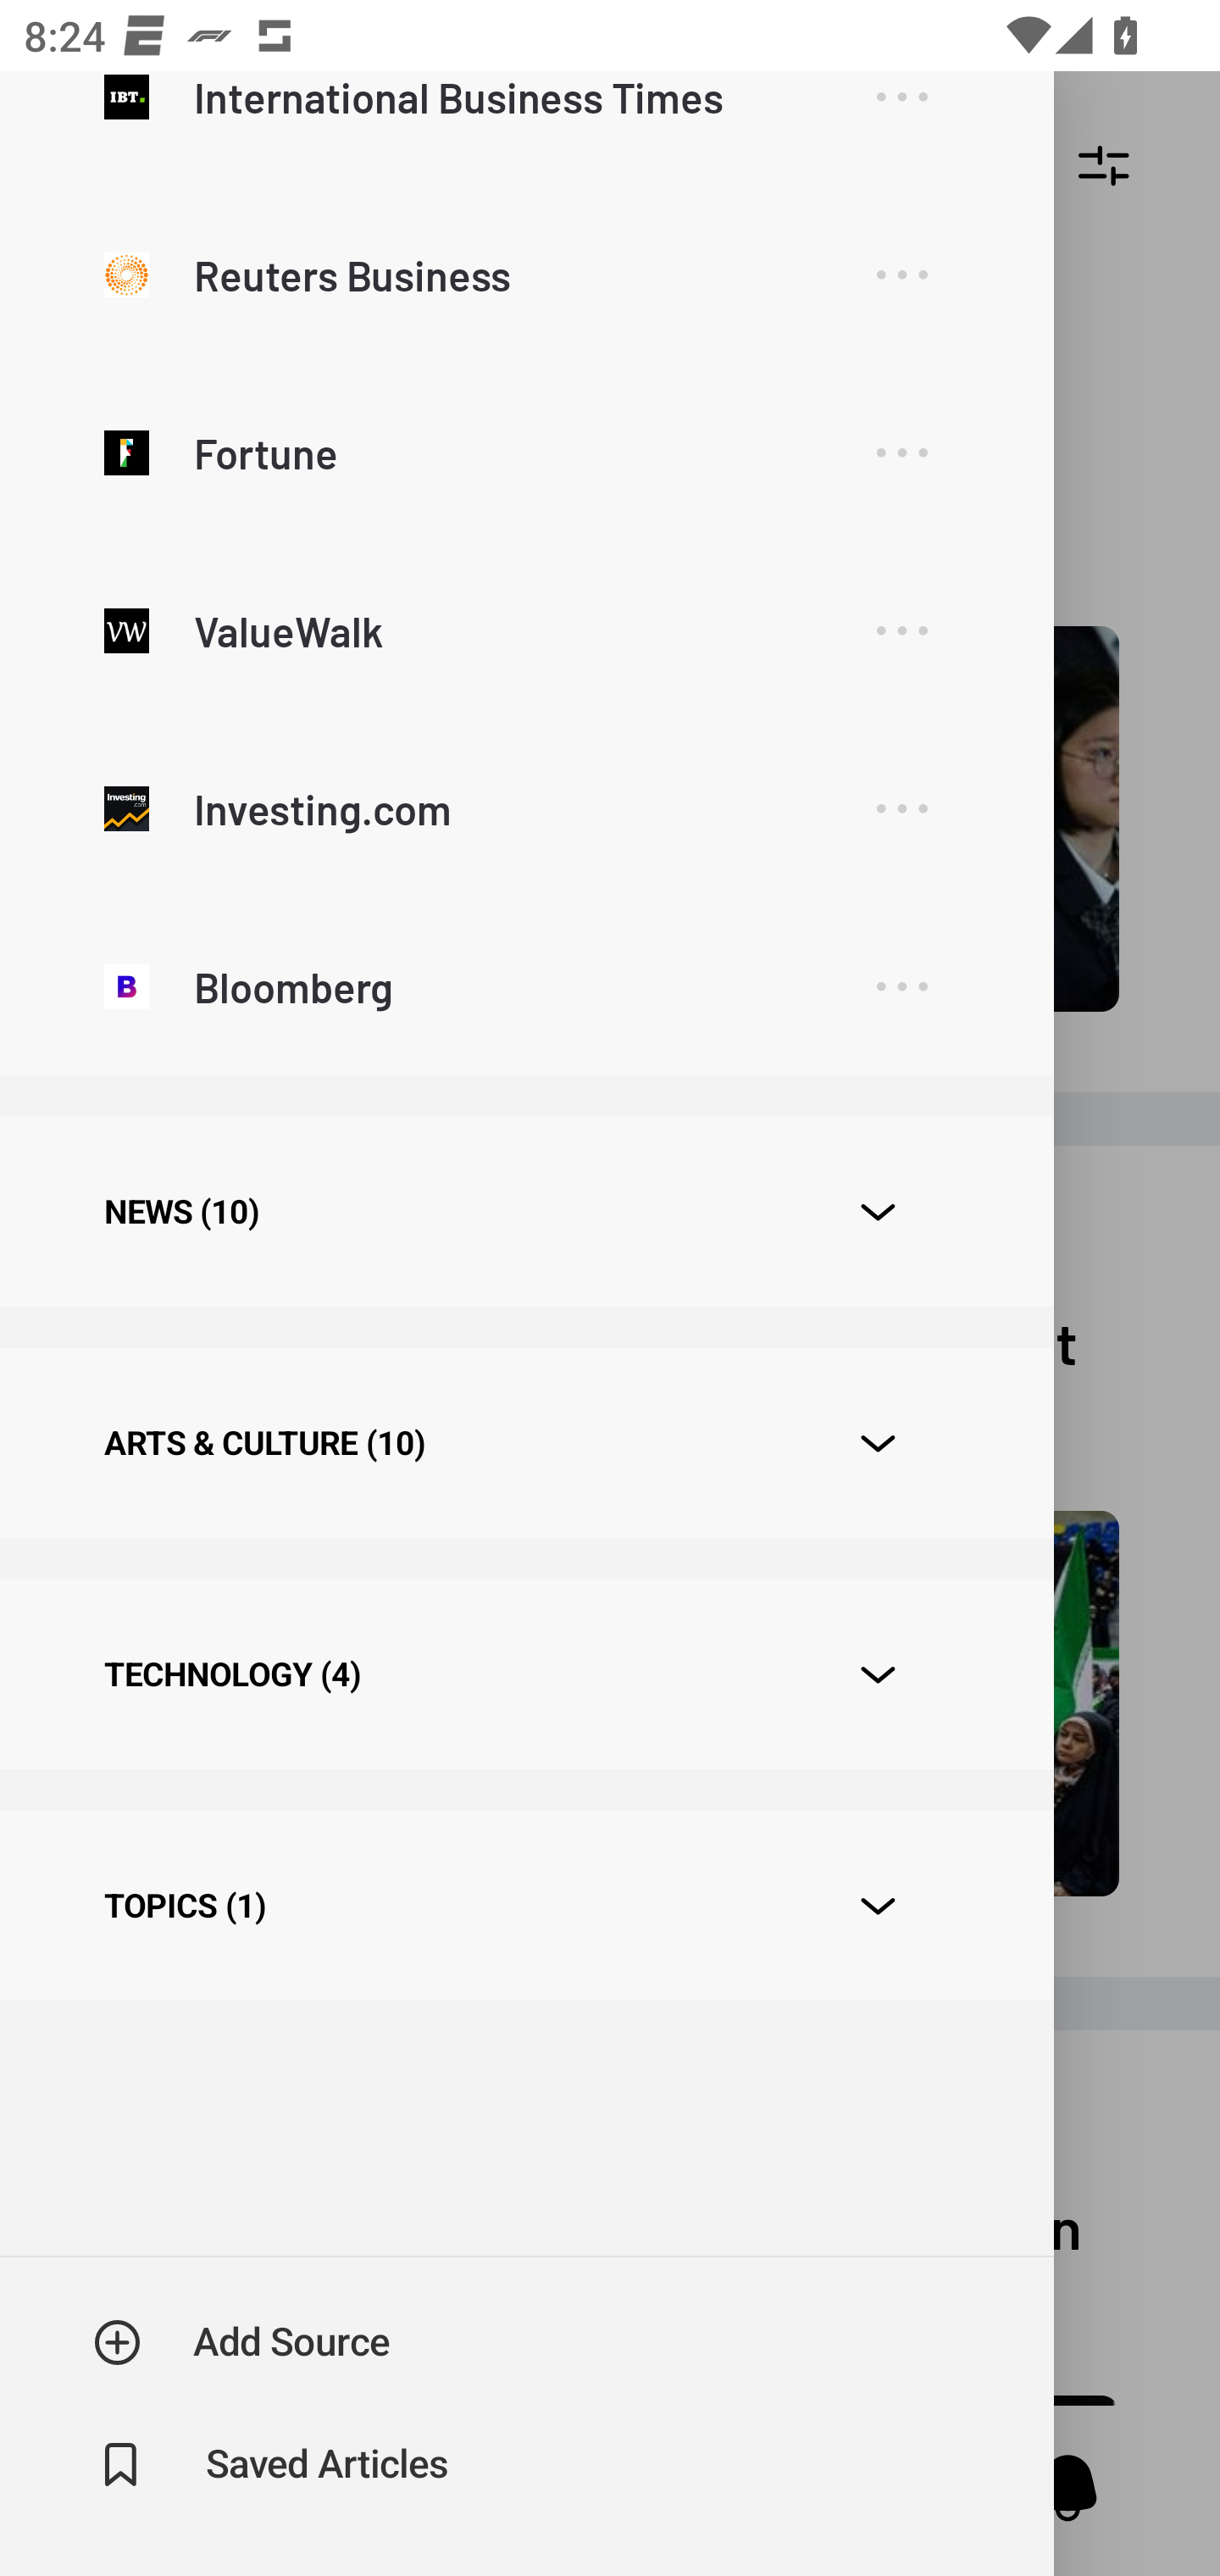  Describe the element at coordinates (526, 274) in the screenshot. I see `Writer Logo Reuters Business More Options` at that location.